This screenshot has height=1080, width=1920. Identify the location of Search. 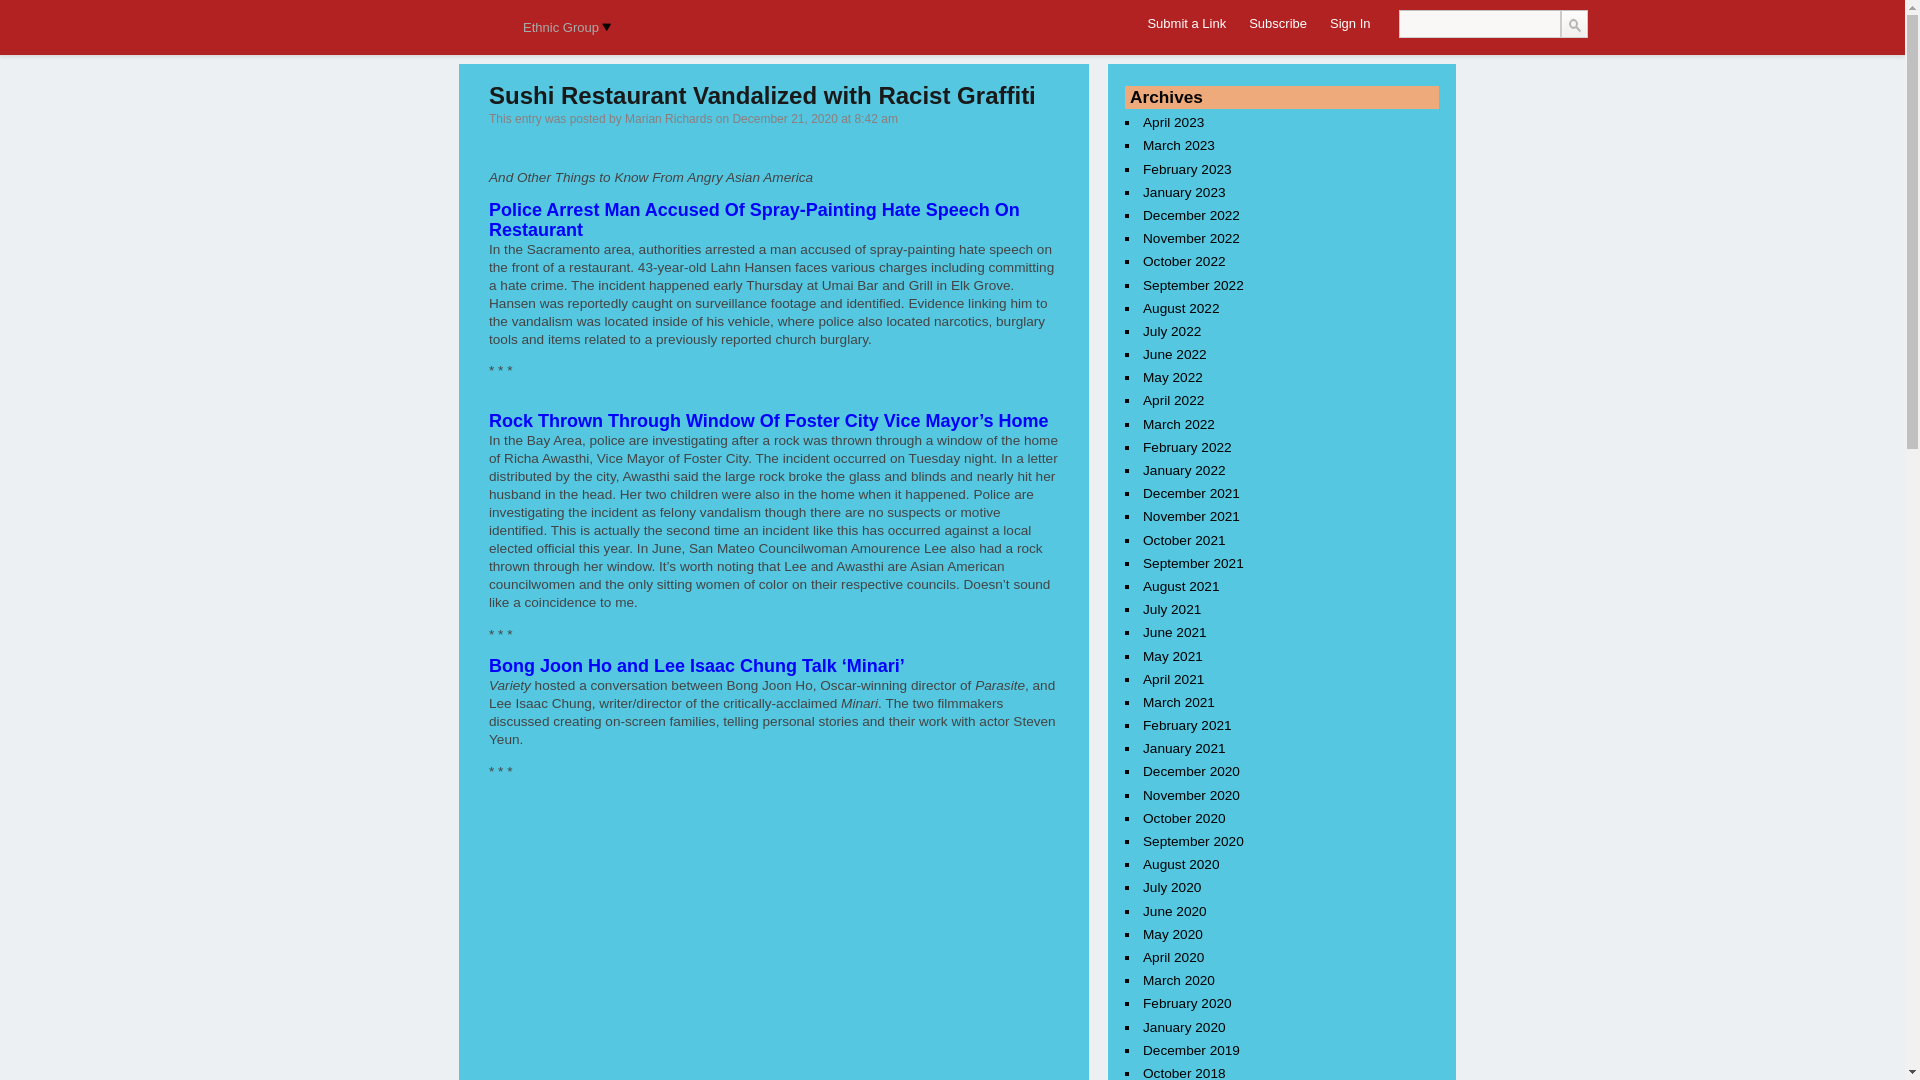
(1573, 23).